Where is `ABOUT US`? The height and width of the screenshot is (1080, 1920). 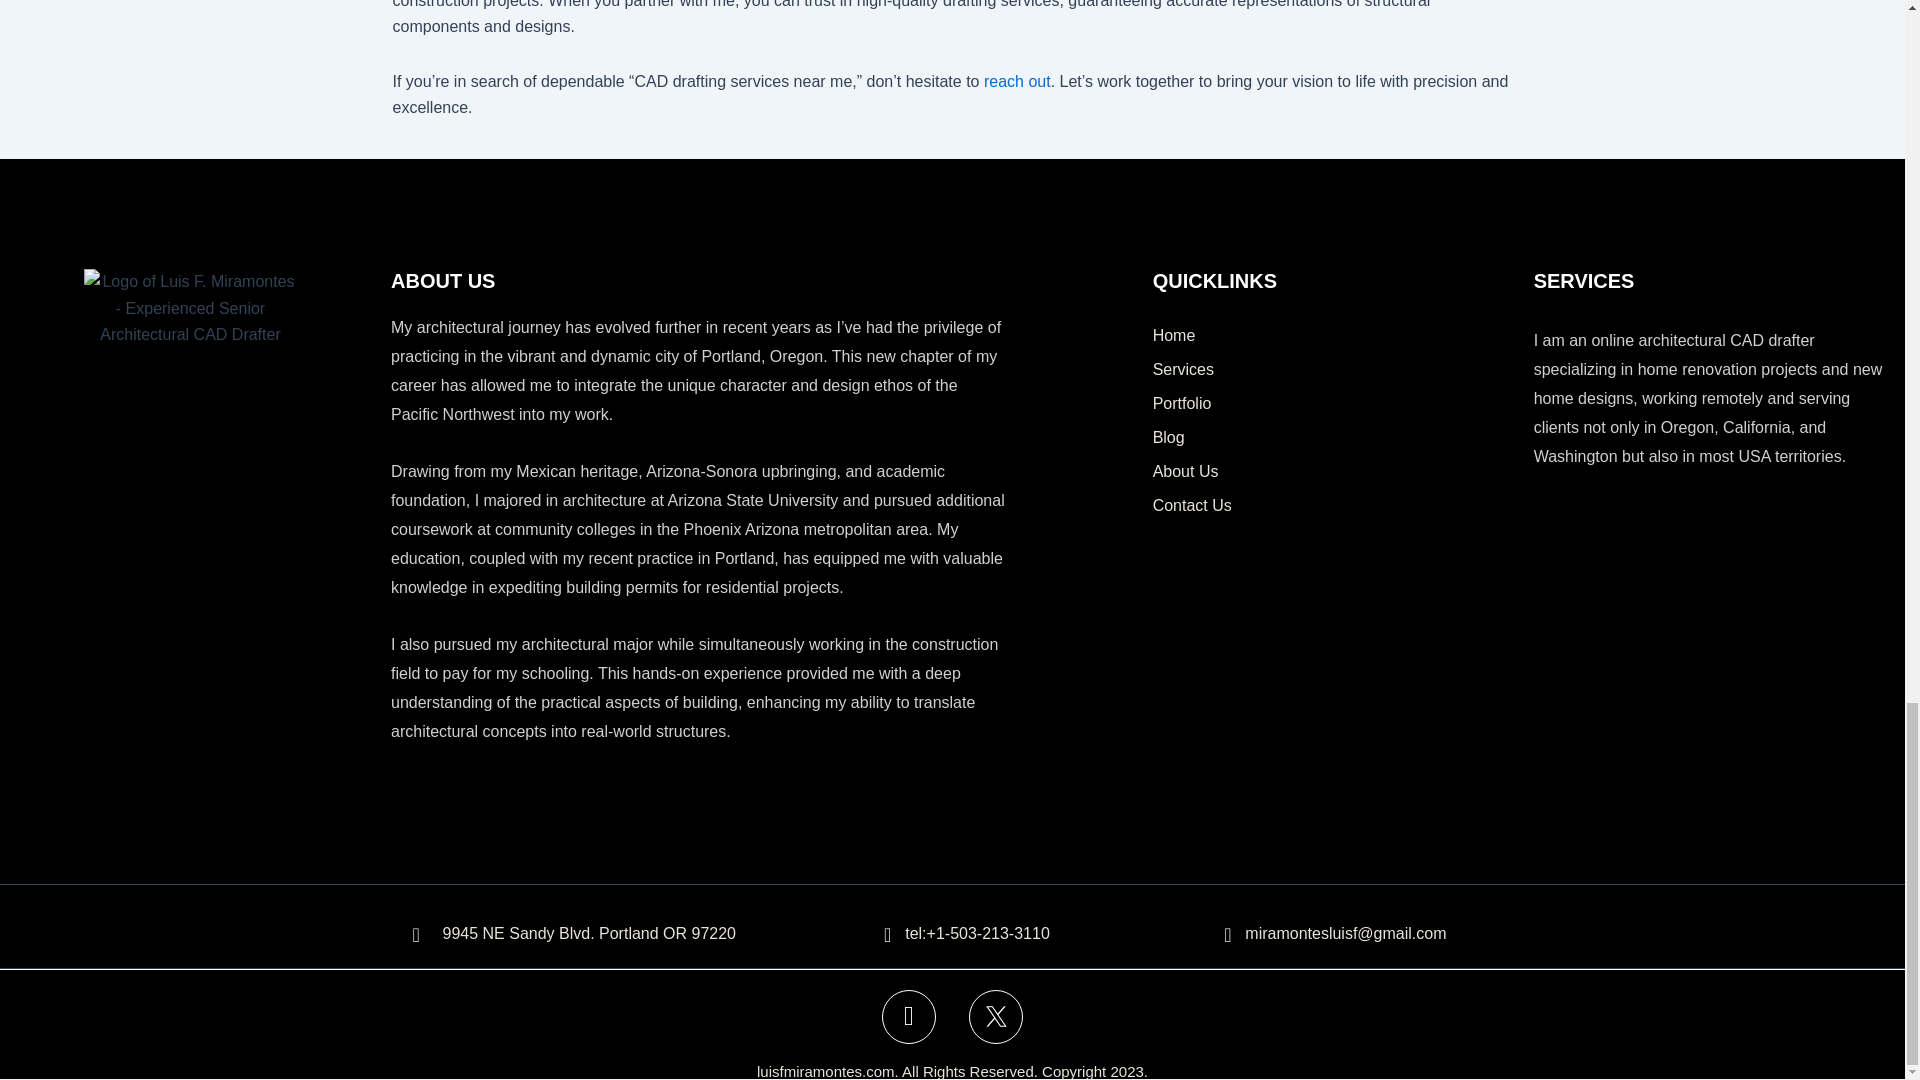 ABOUT US is located at coordinates (443, 280).